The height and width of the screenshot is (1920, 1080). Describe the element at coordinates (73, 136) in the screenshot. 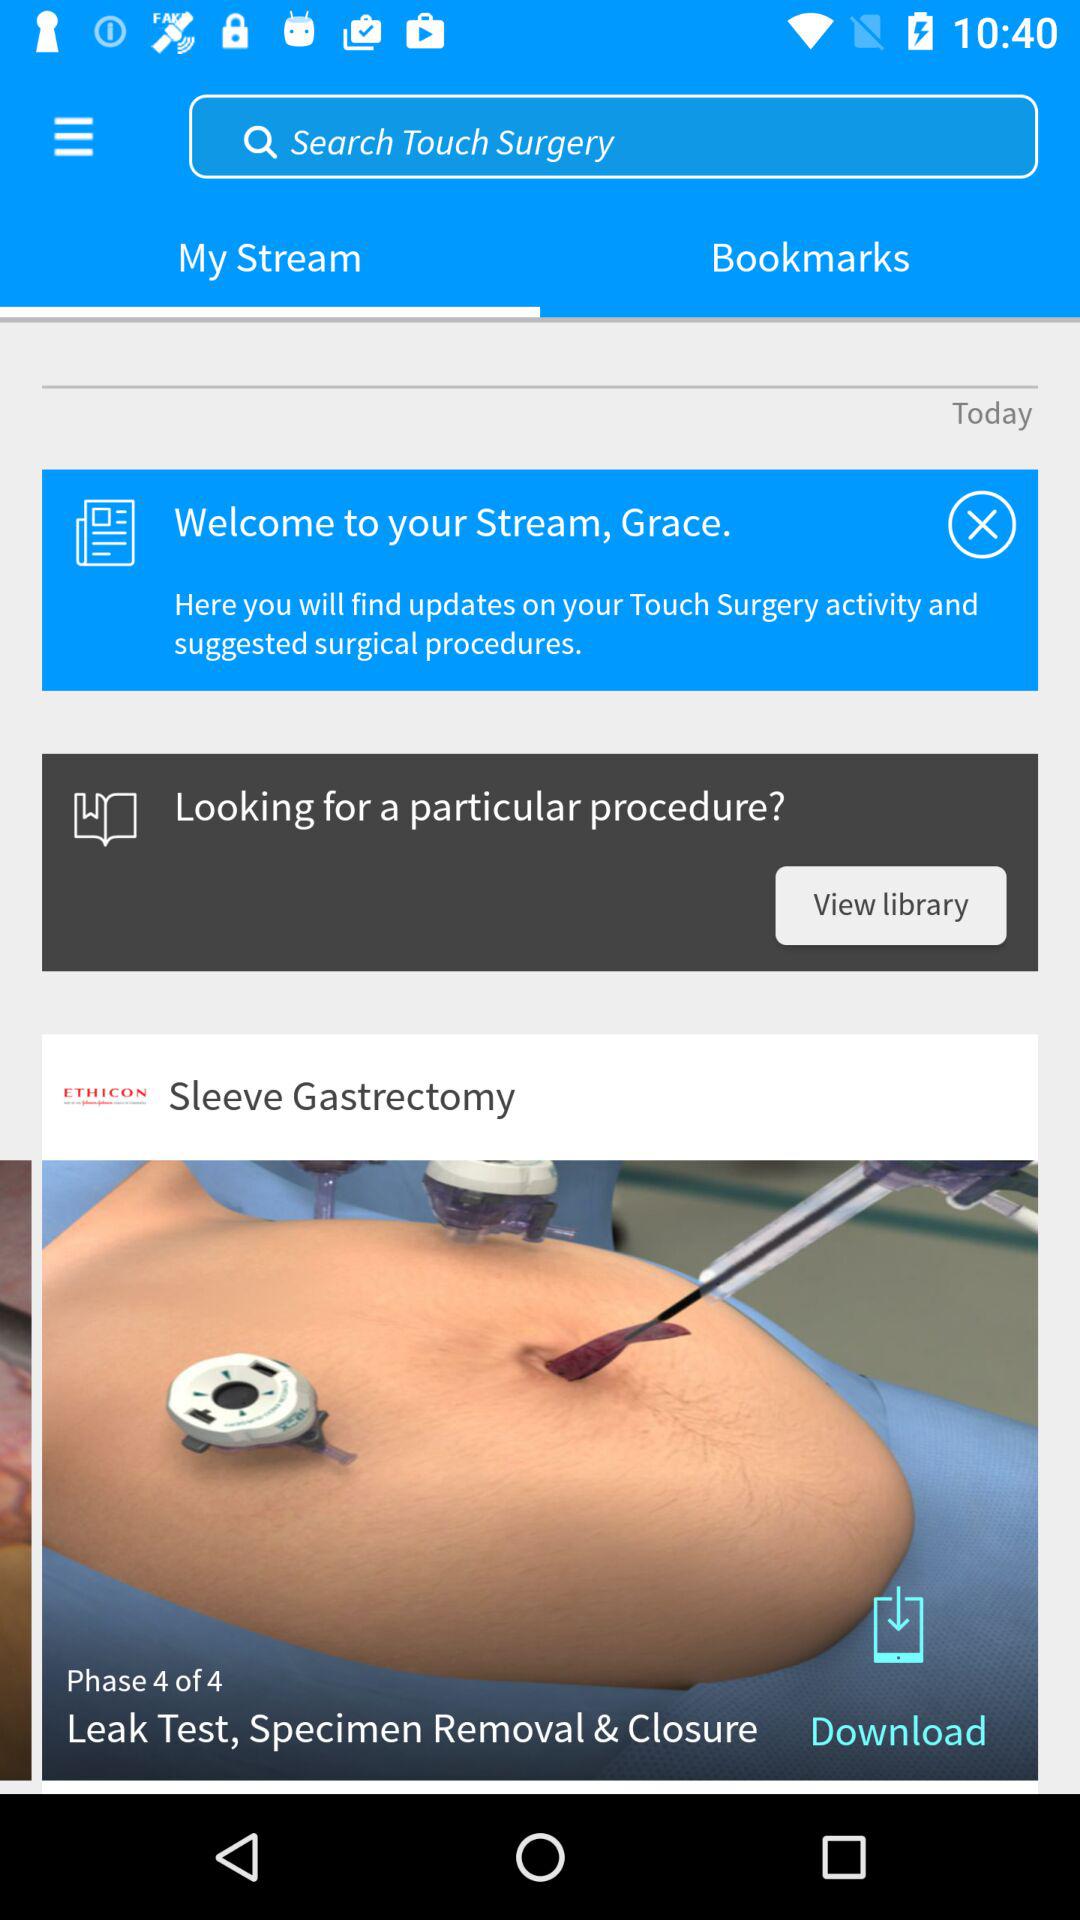

I see `press the item above my stream icon` at that location.